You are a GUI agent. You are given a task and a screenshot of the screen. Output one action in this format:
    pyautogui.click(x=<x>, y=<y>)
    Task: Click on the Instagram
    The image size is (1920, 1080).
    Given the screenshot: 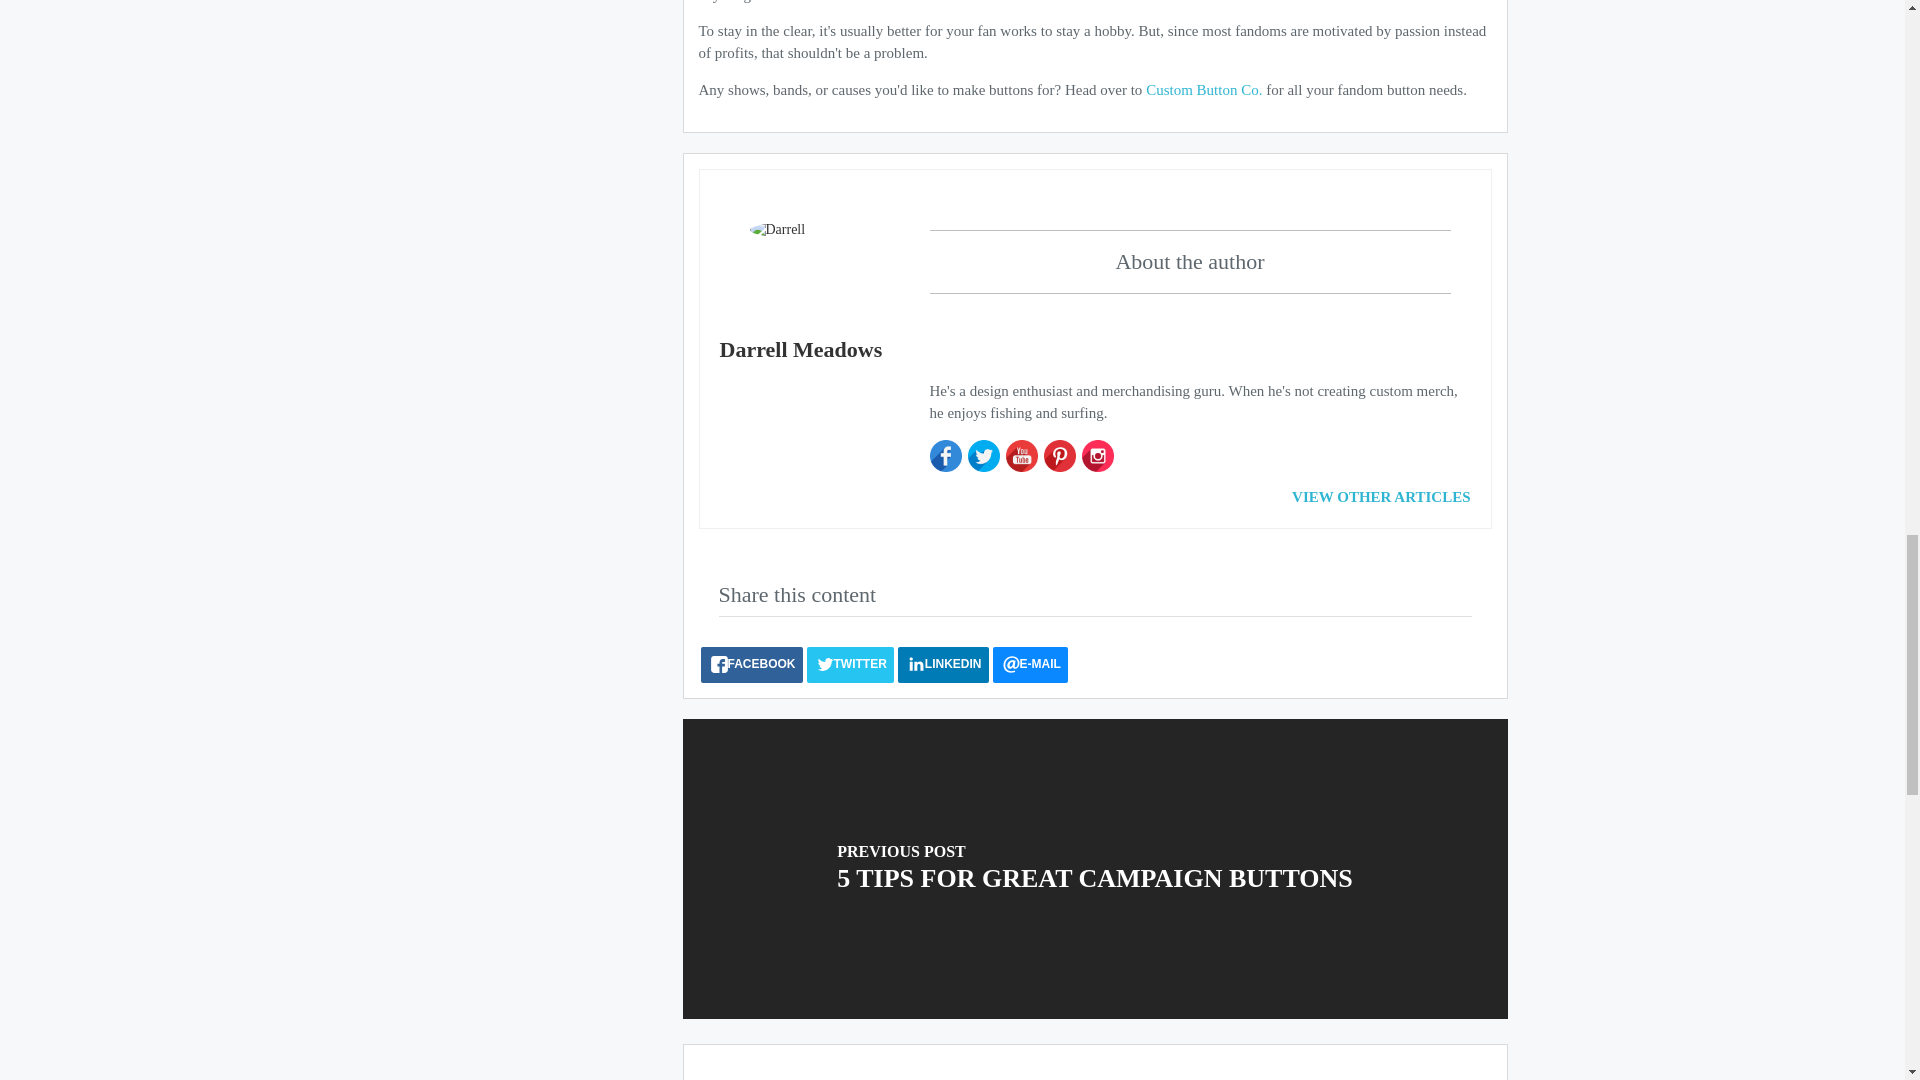 What is the action you would take?
    pyautogui.click(x=1098, y=455)
    